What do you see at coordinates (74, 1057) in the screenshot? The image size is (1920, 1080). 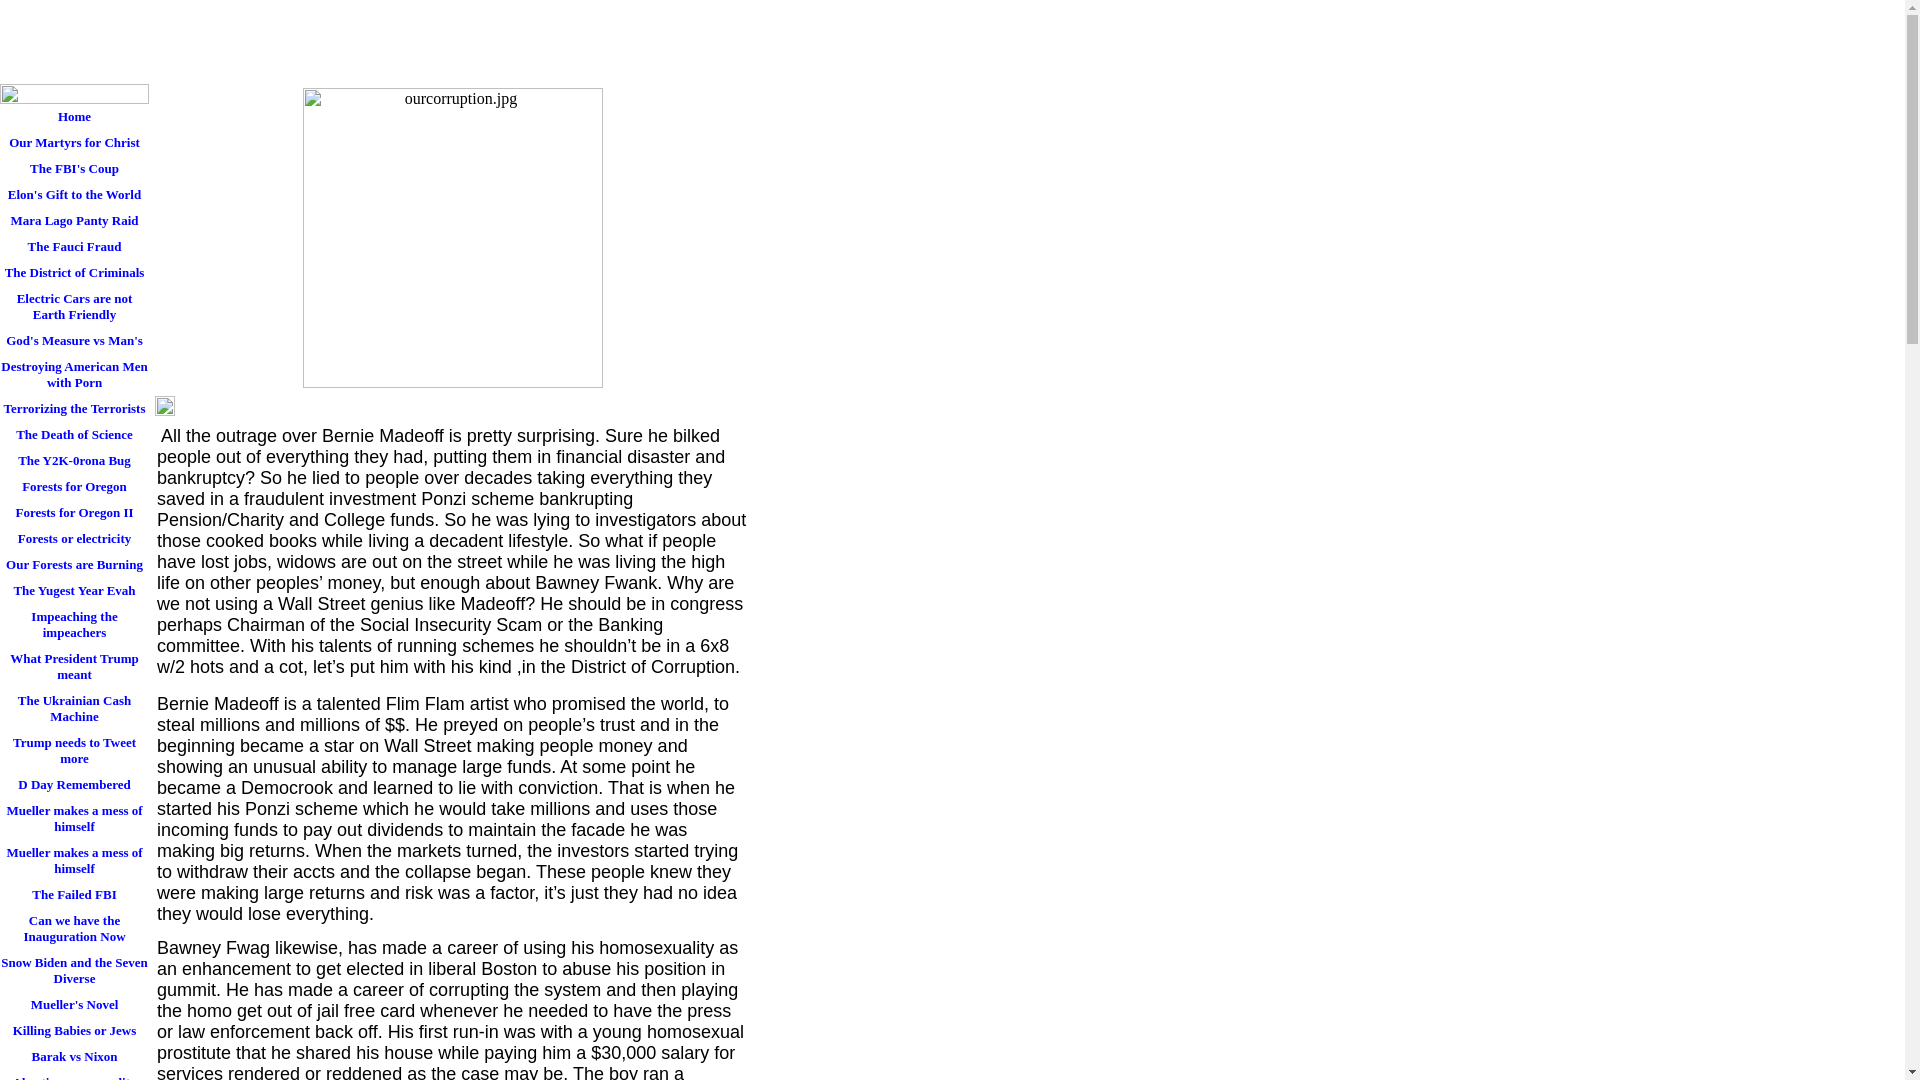 I see `Barak vs Nixon` at bounding box center [74, 1057].